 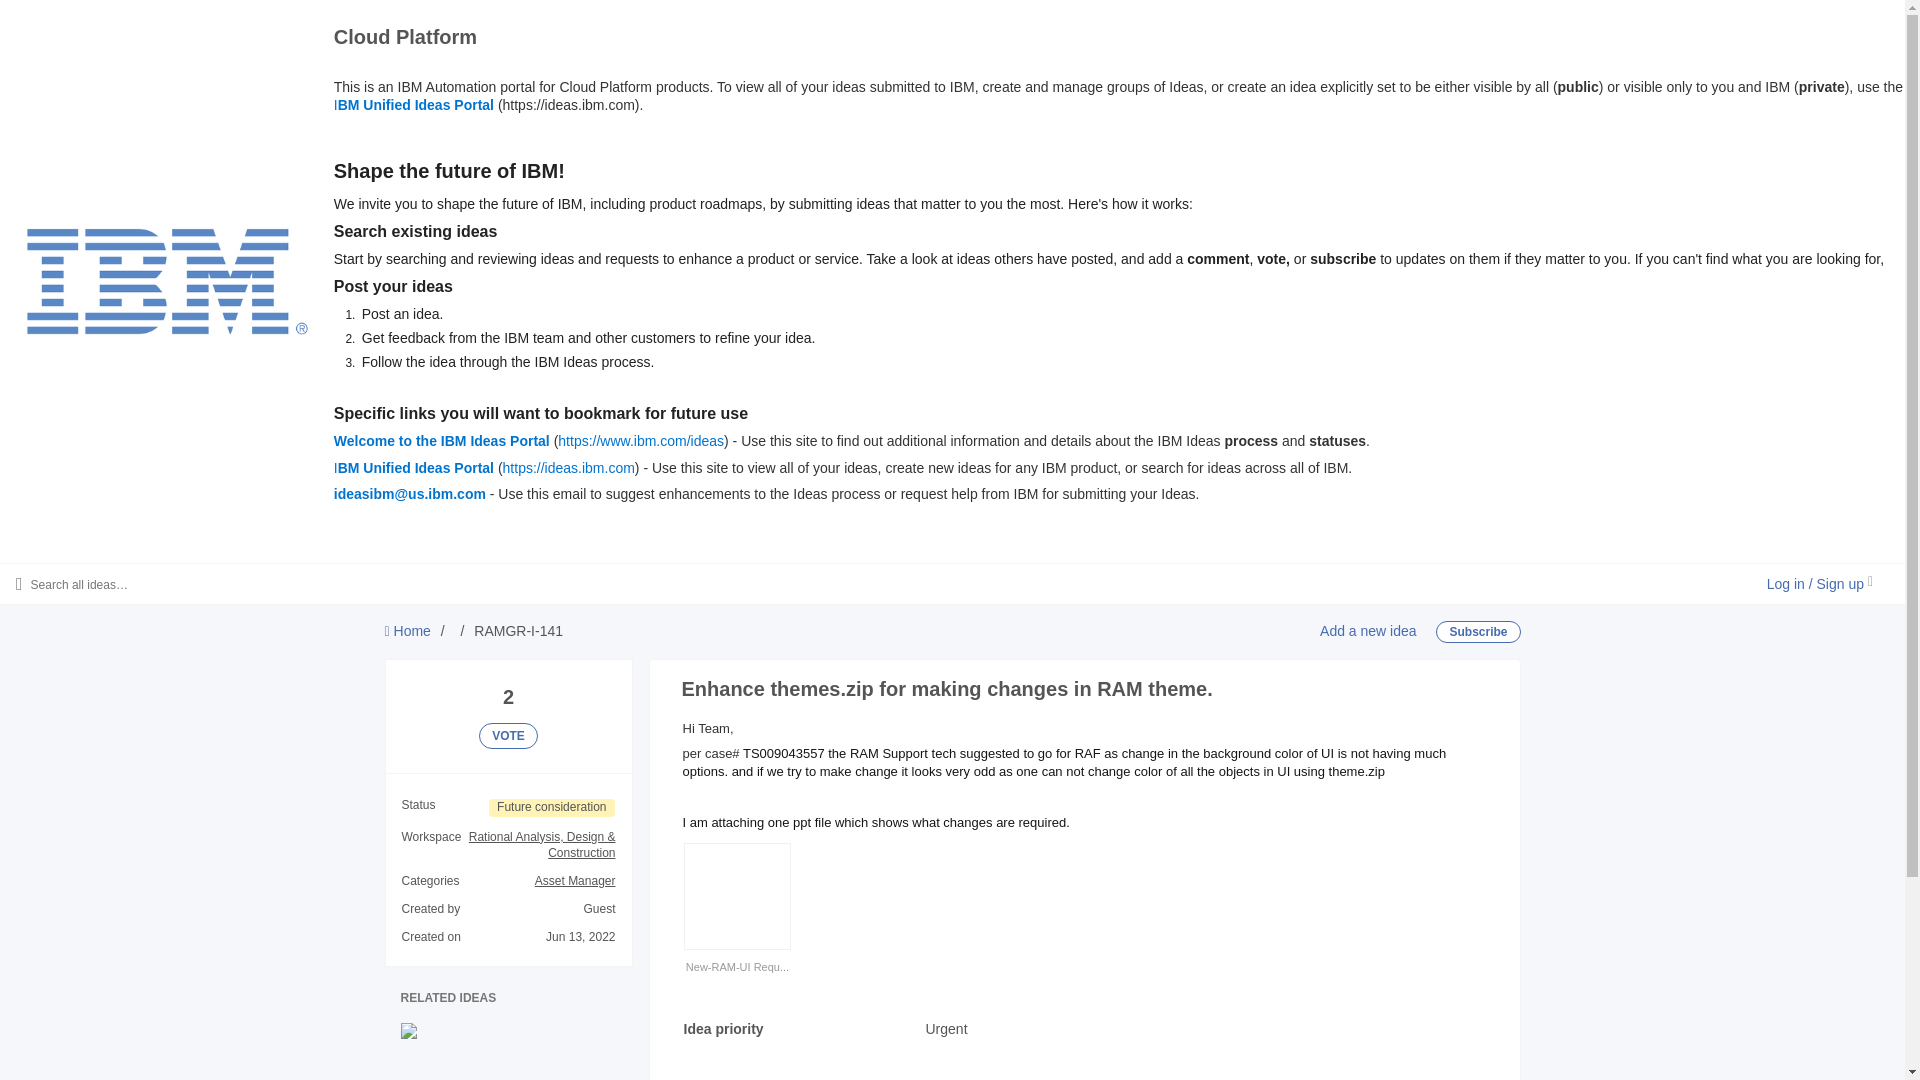 What do you see at coordinates (737, 967) in the screenshot?
I see `New-RAM-UI Requirement.pptm` at bounding box center [737, 967].